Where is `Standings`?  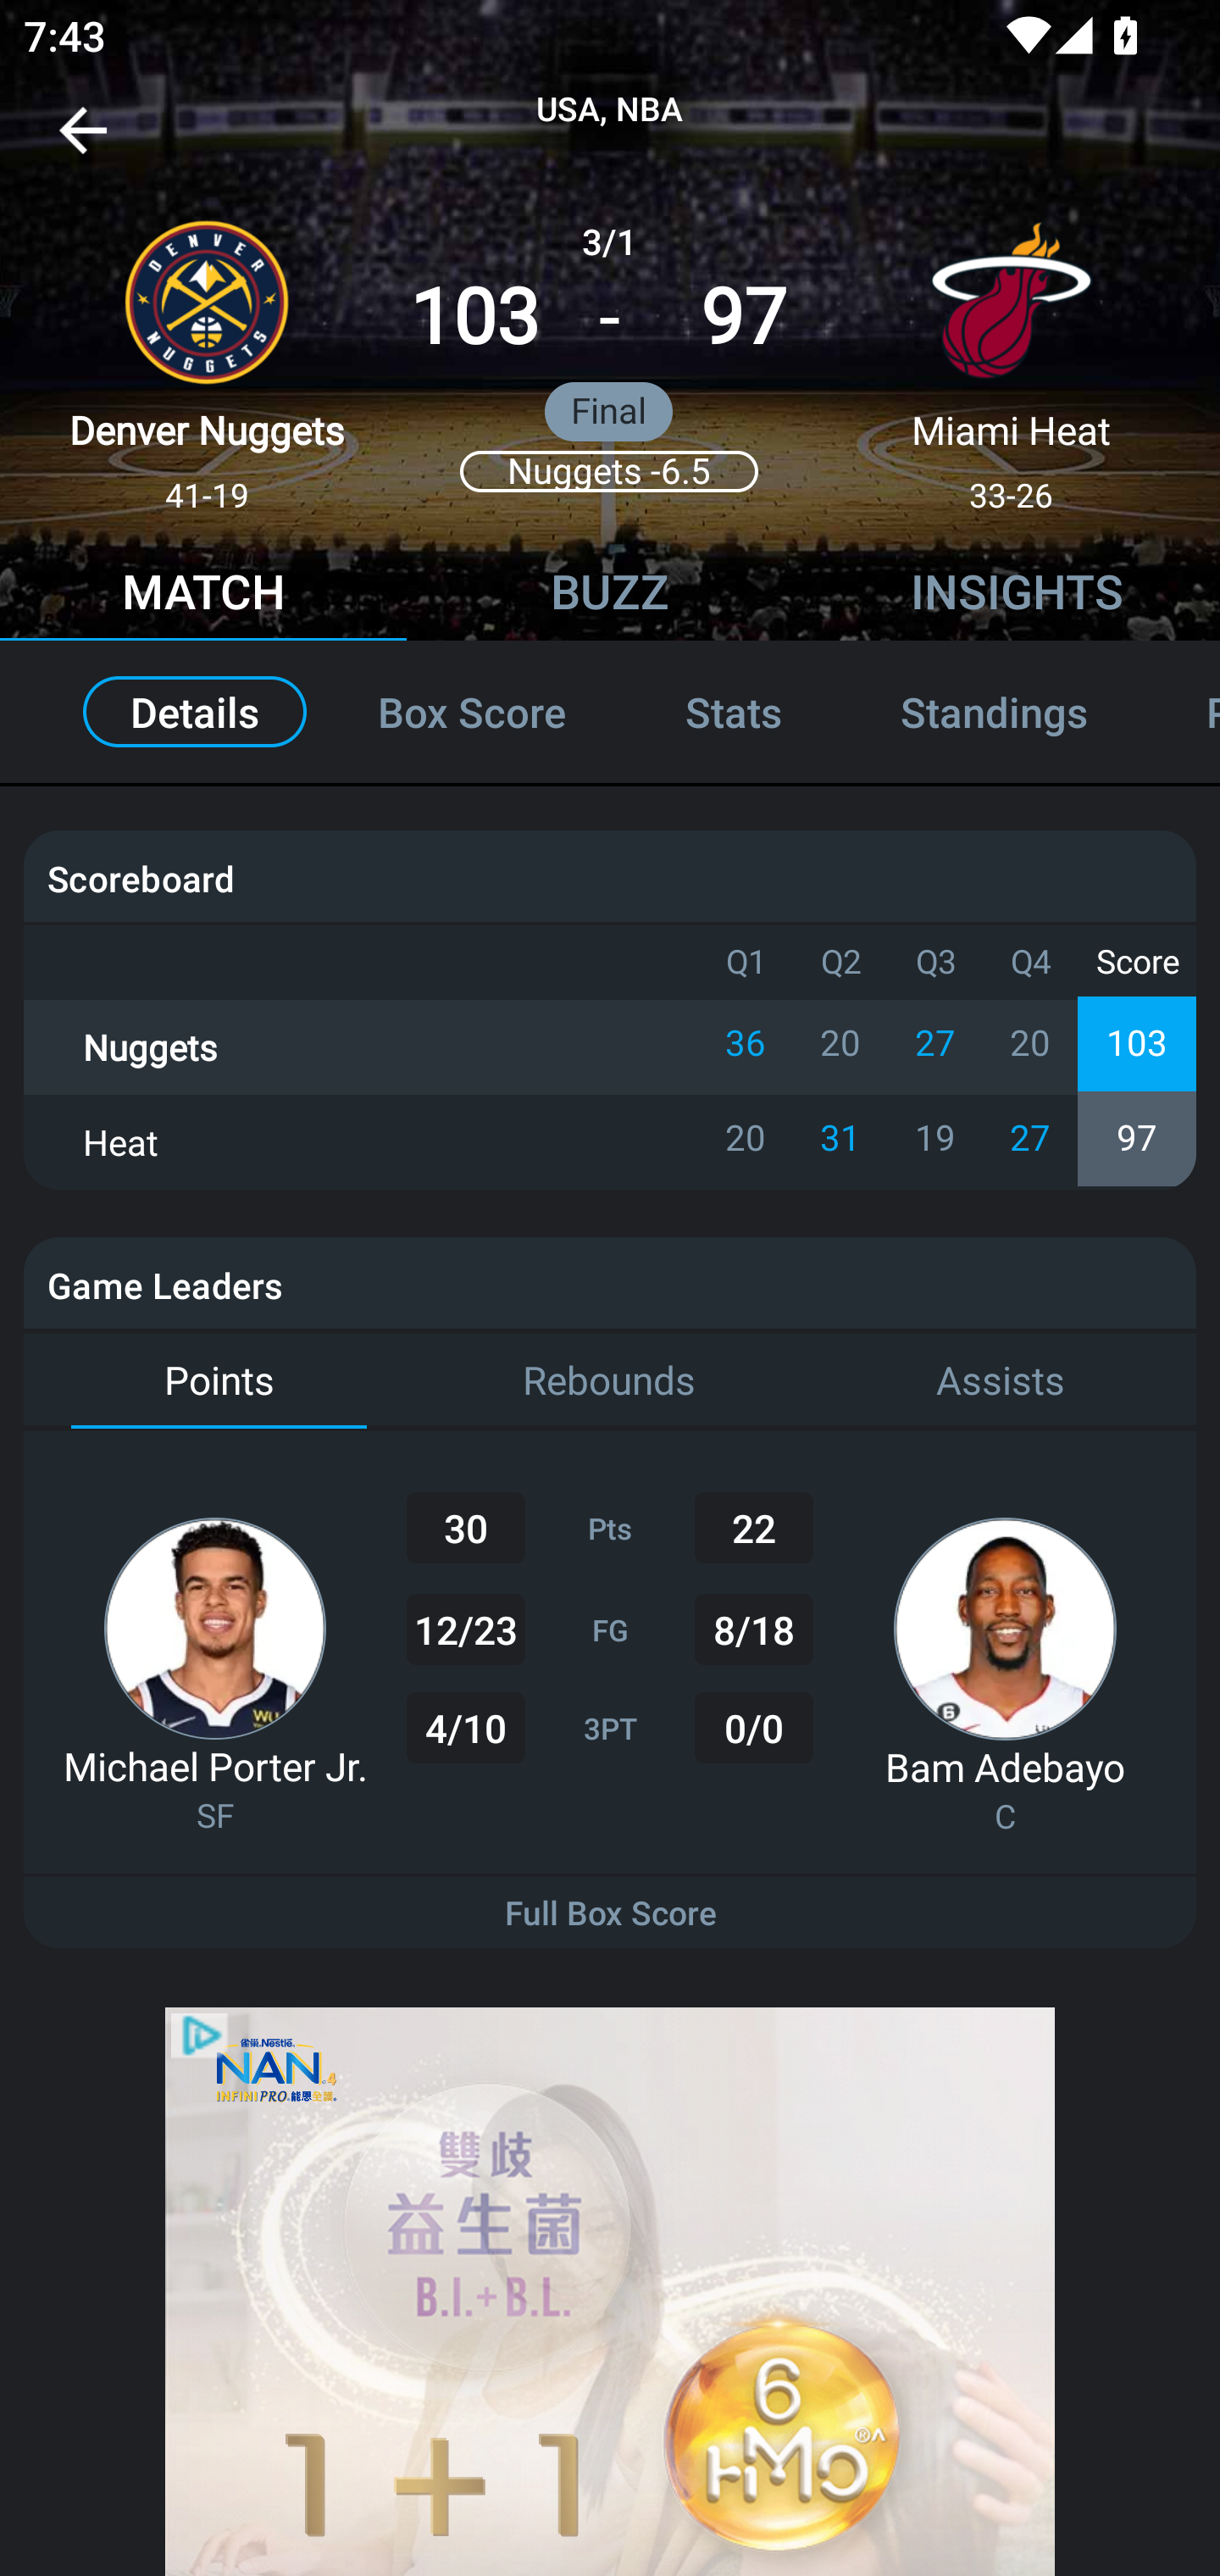
Standings is located at coordinates (994, 712).